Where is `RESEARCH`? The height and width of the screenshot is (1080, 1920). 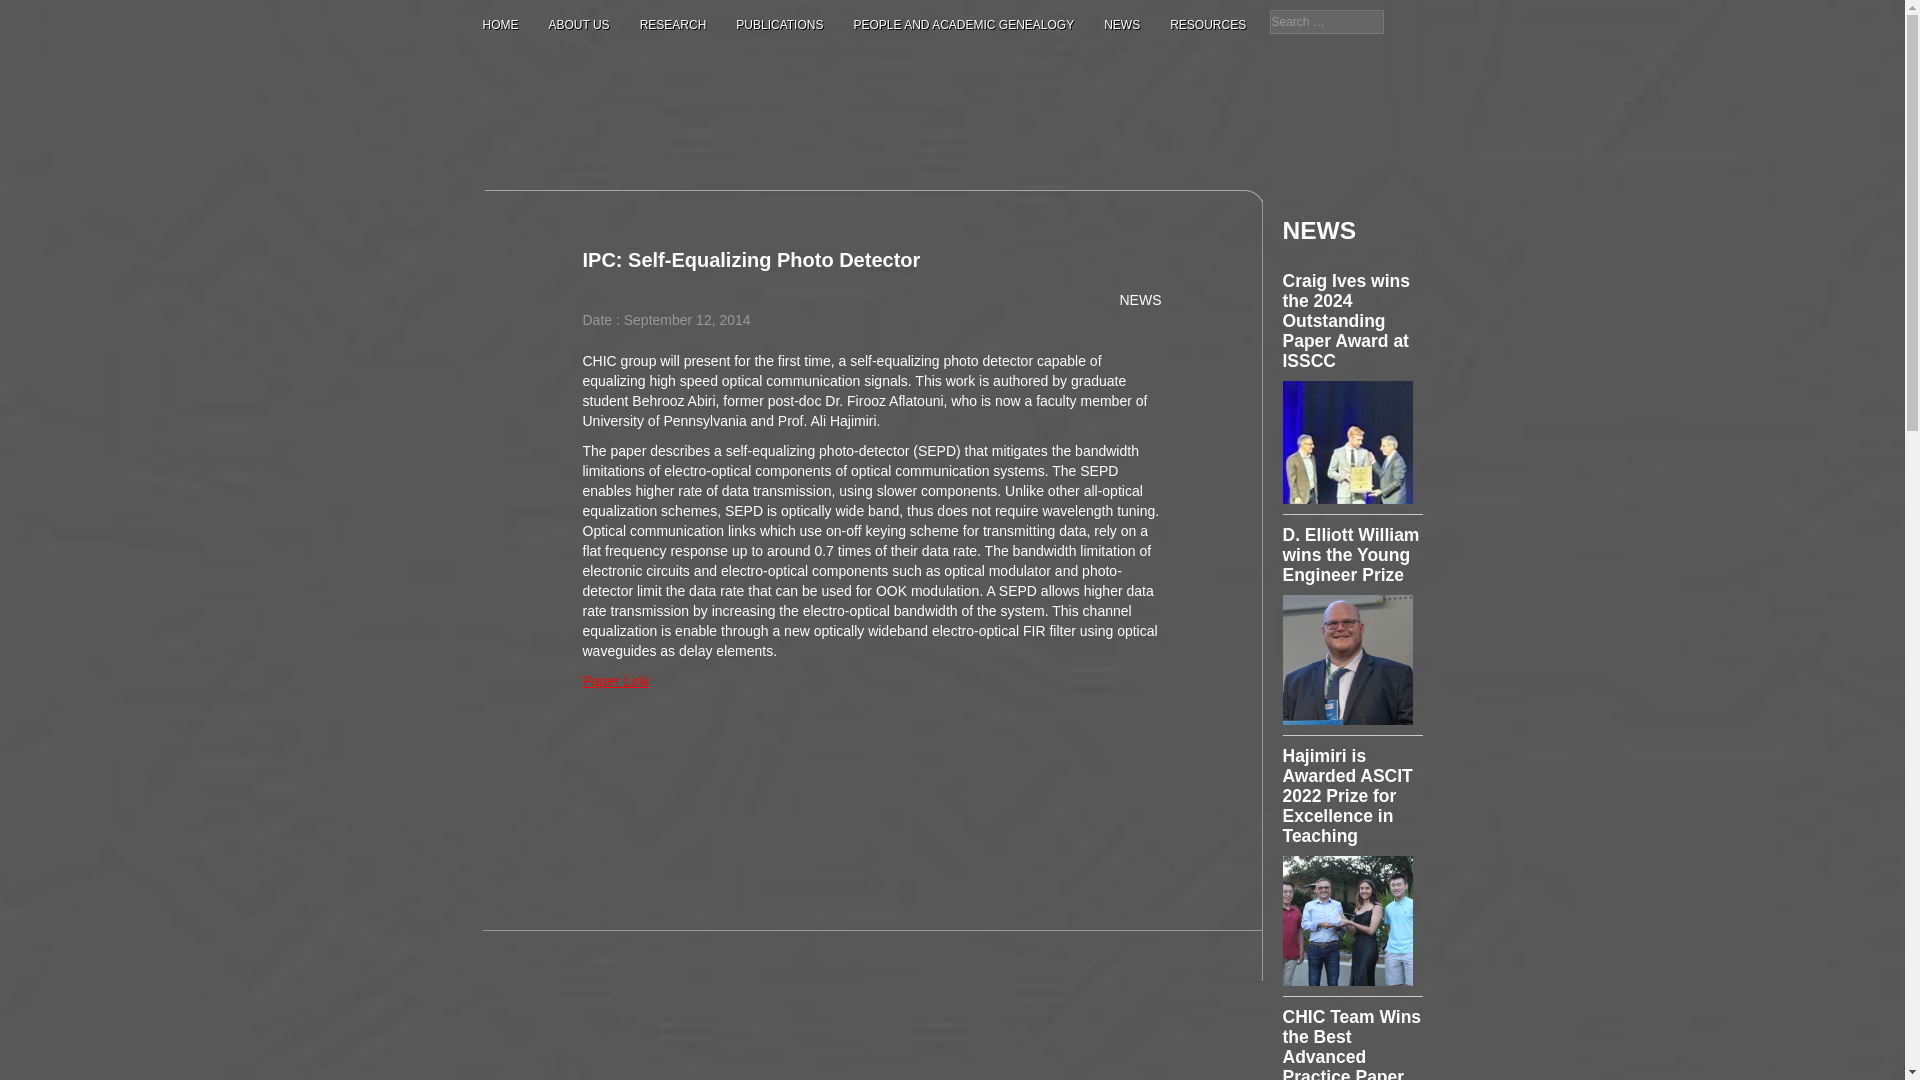
RESEARCH is located at coordinates (672, 24).